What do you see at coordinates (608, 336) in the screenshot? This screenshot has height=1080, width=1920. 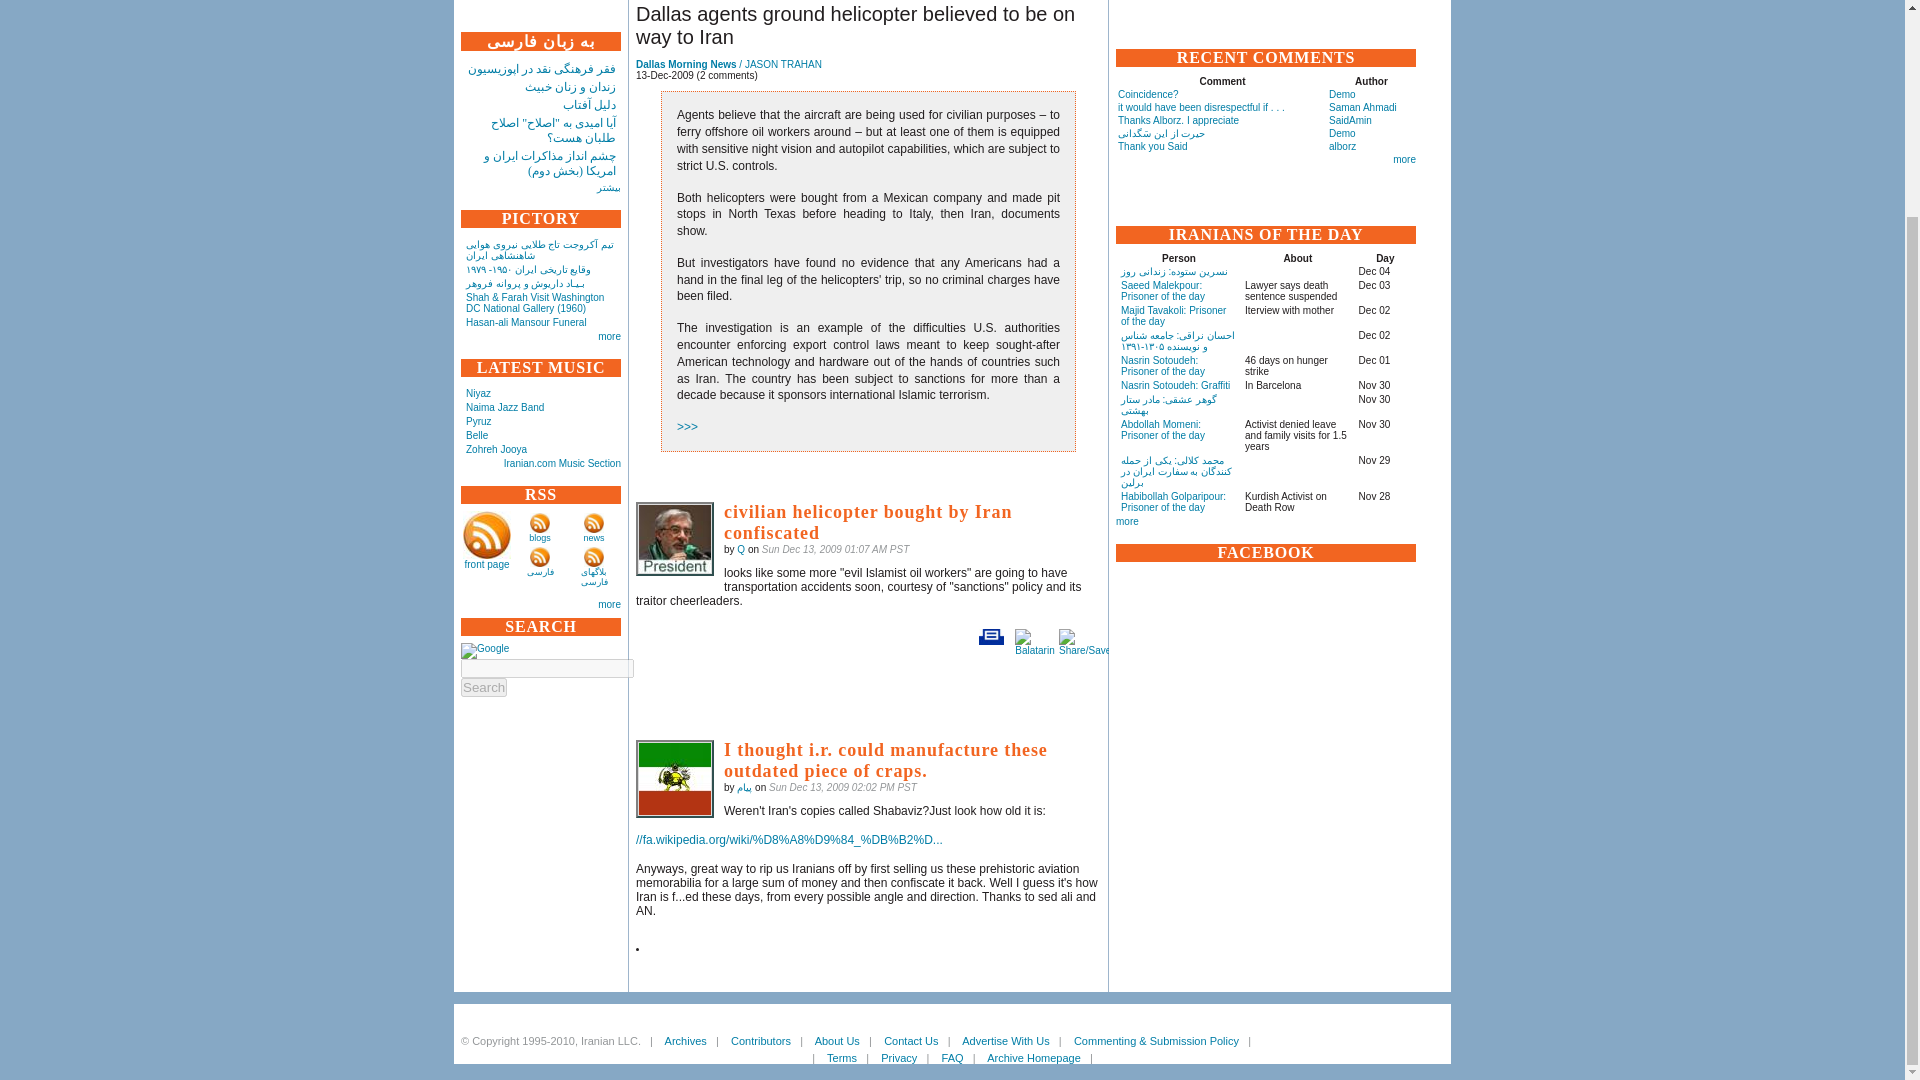 I see `more` at bounding box center [608, 336].